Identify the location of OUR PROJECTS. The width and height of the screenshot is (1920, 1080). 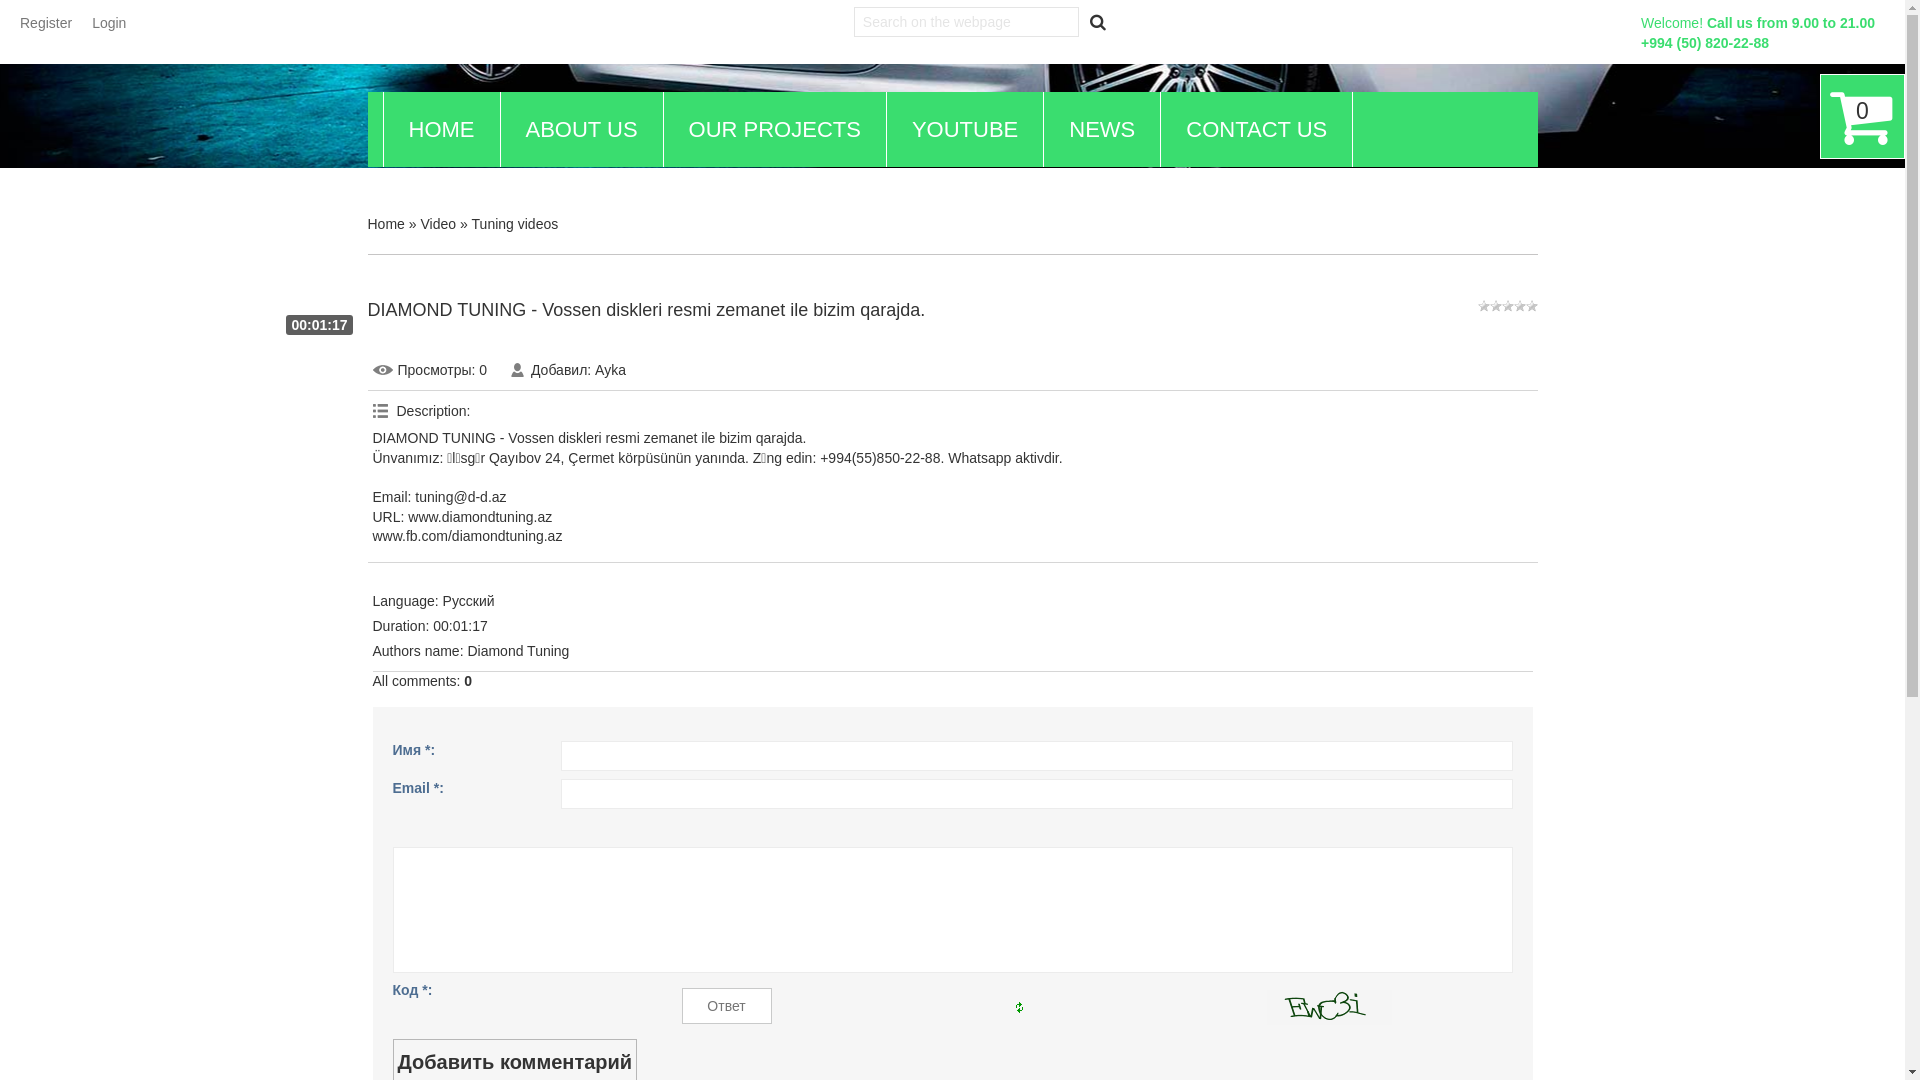
(775, 130).